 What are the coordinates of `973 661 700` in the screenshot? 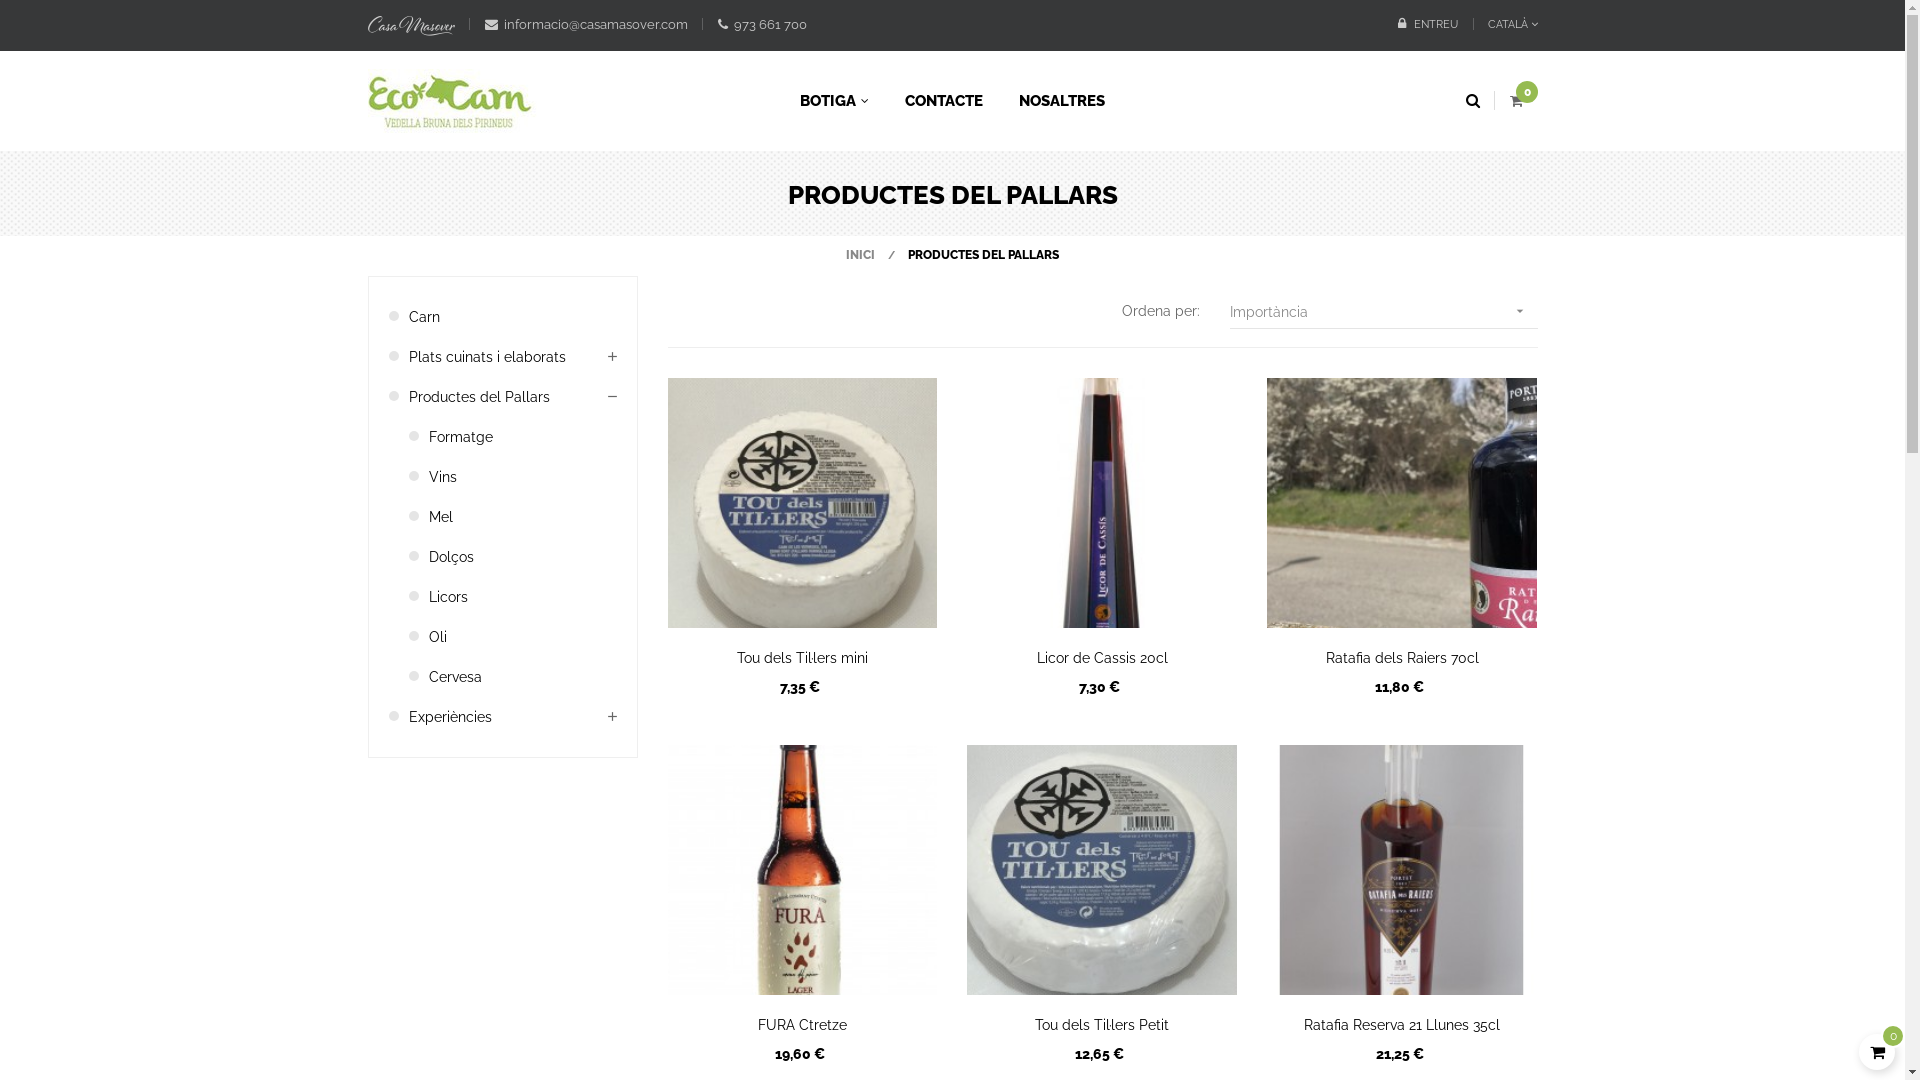 It's located at (762, 24).